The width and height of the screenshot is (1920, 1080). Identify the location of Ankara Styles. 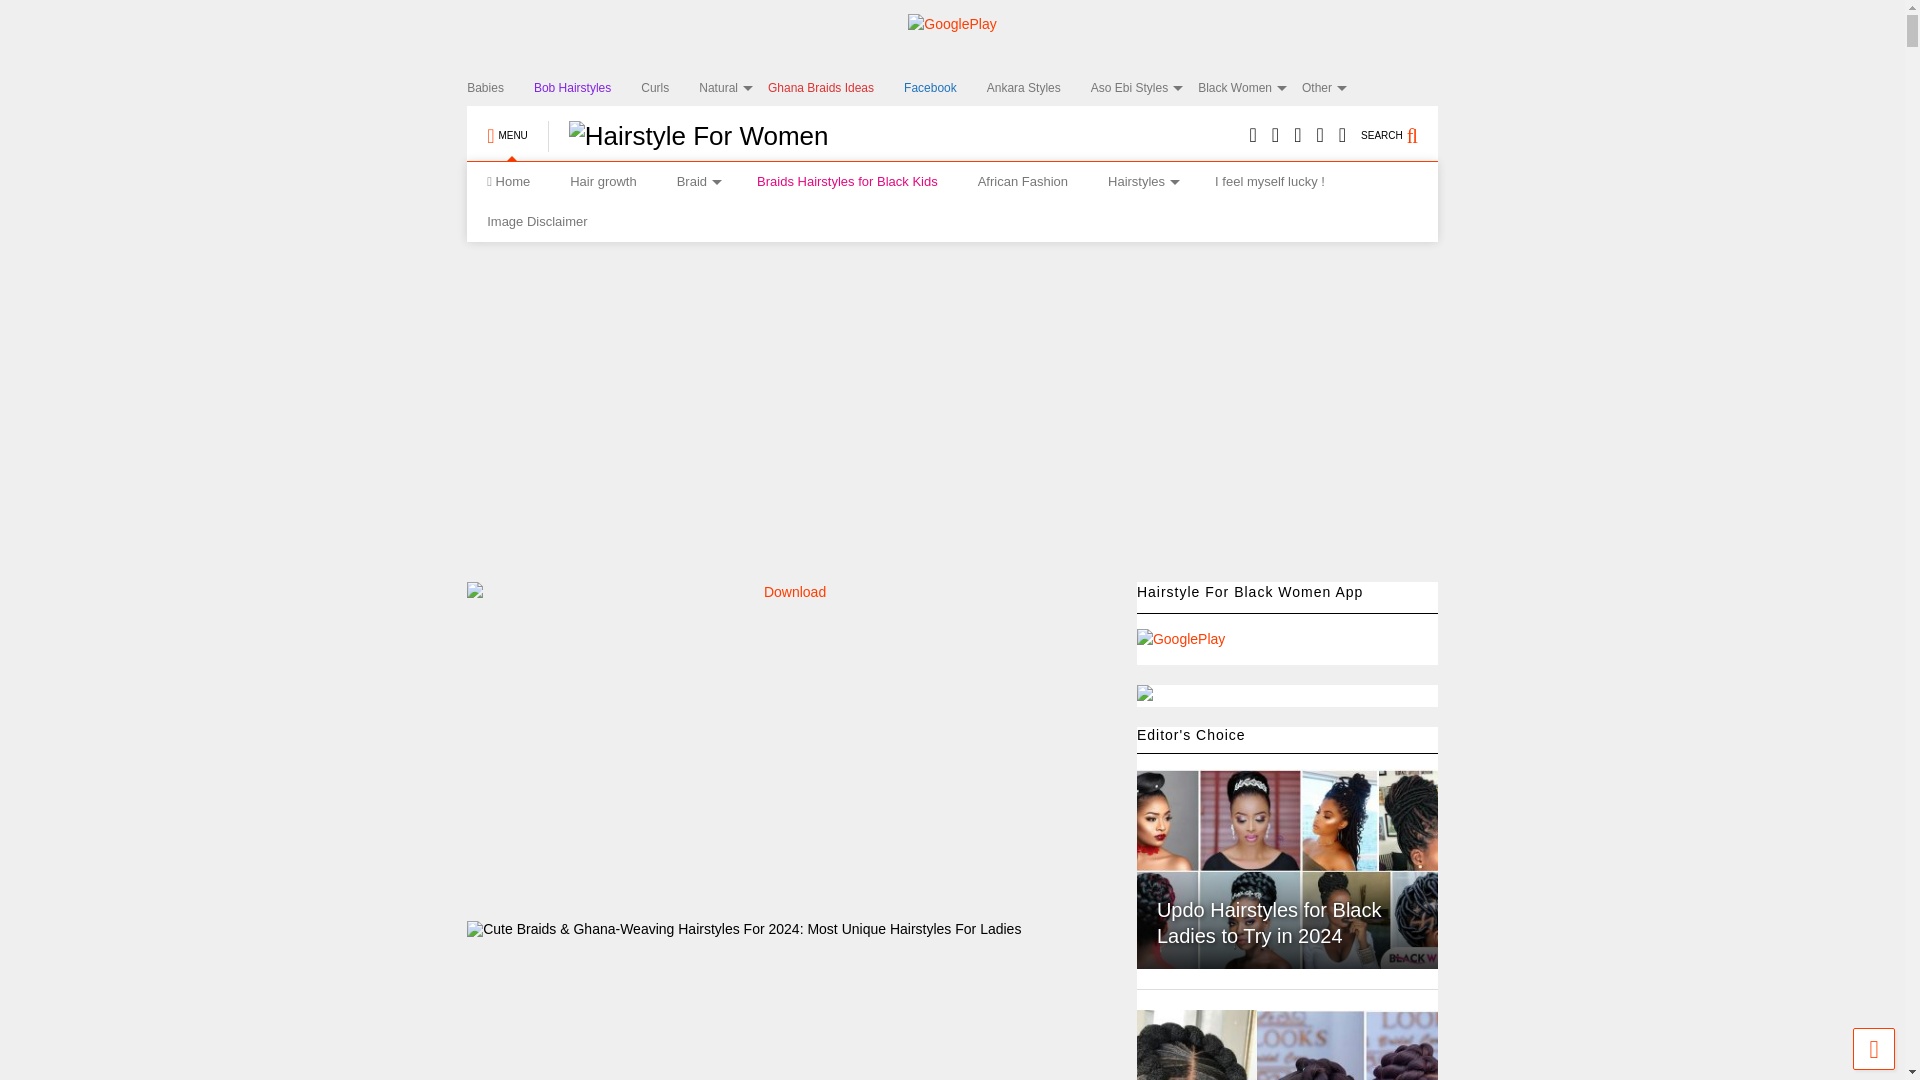
(1038, 88).